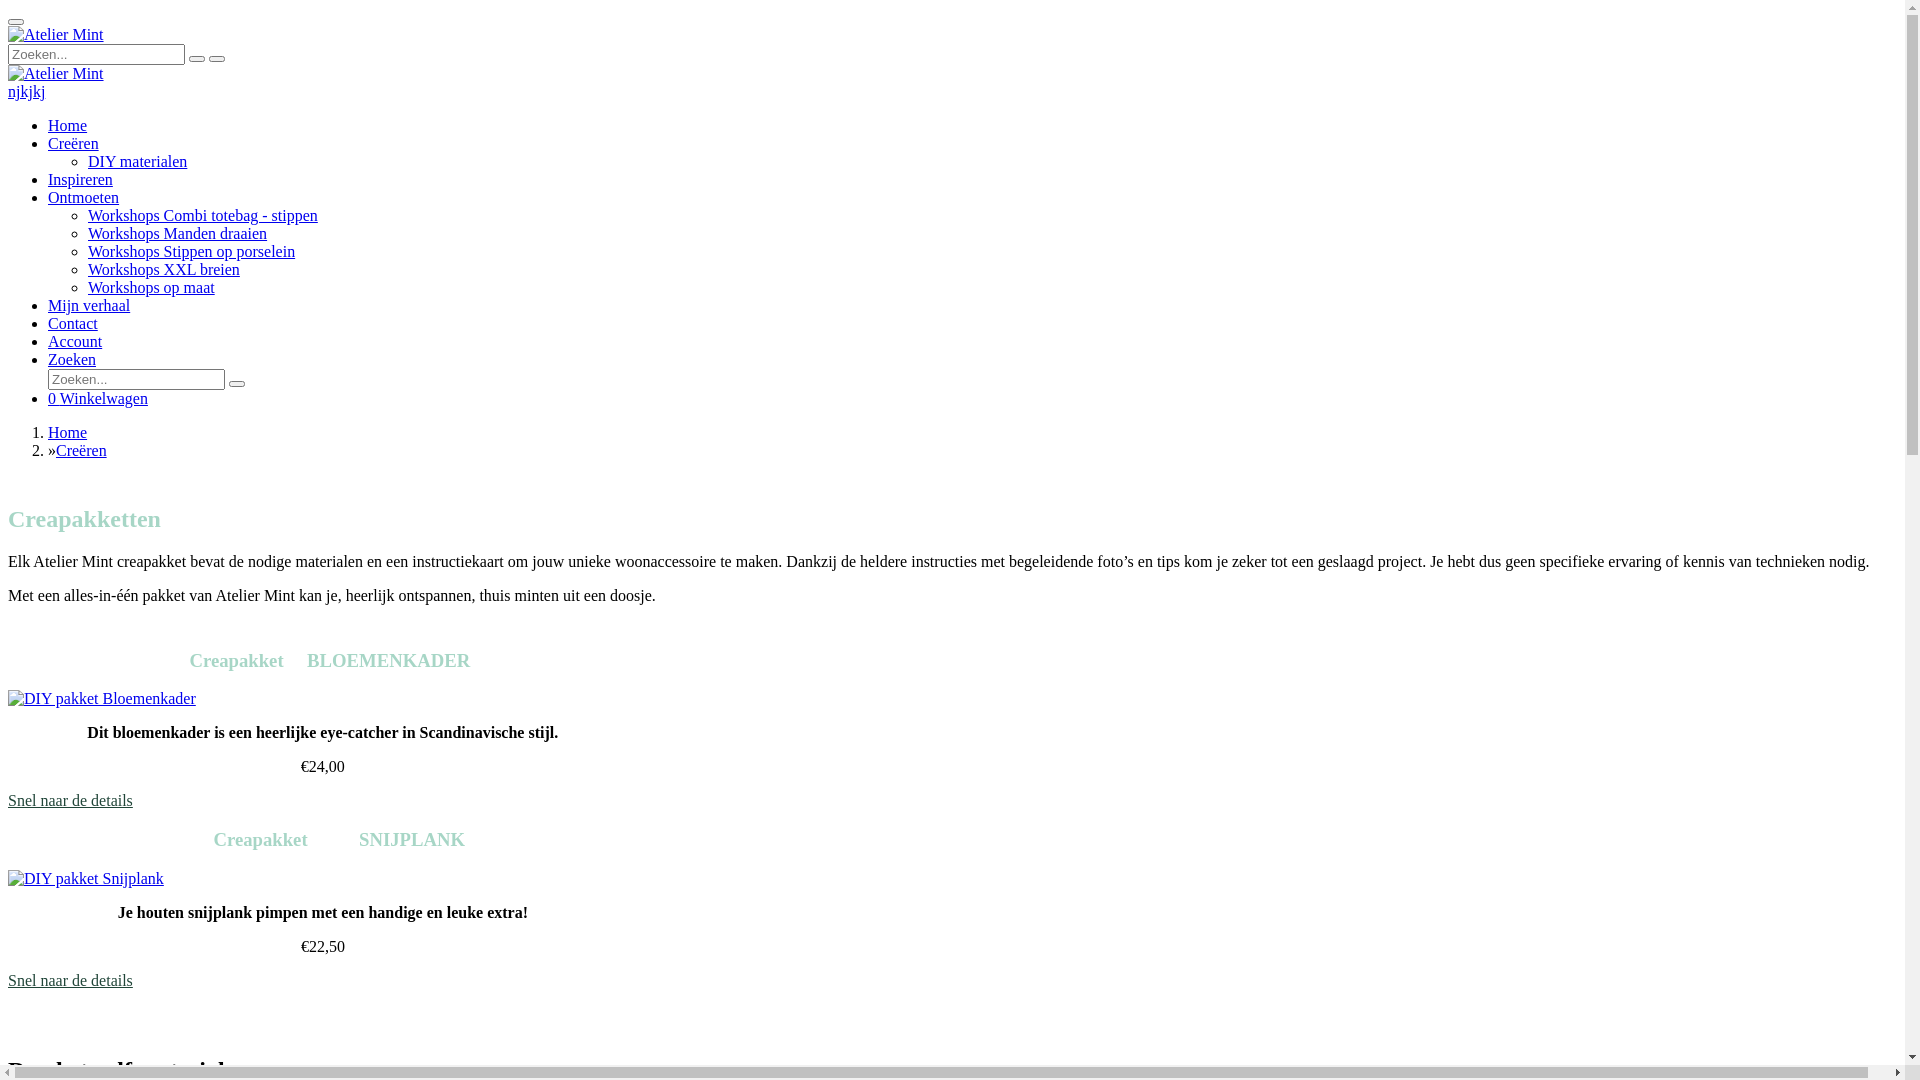 The image size is (1920, 1080). What do you see at coordinates (80, 180) in the screenshot?
I see `Inspireren` at bounding box center [80, 180].